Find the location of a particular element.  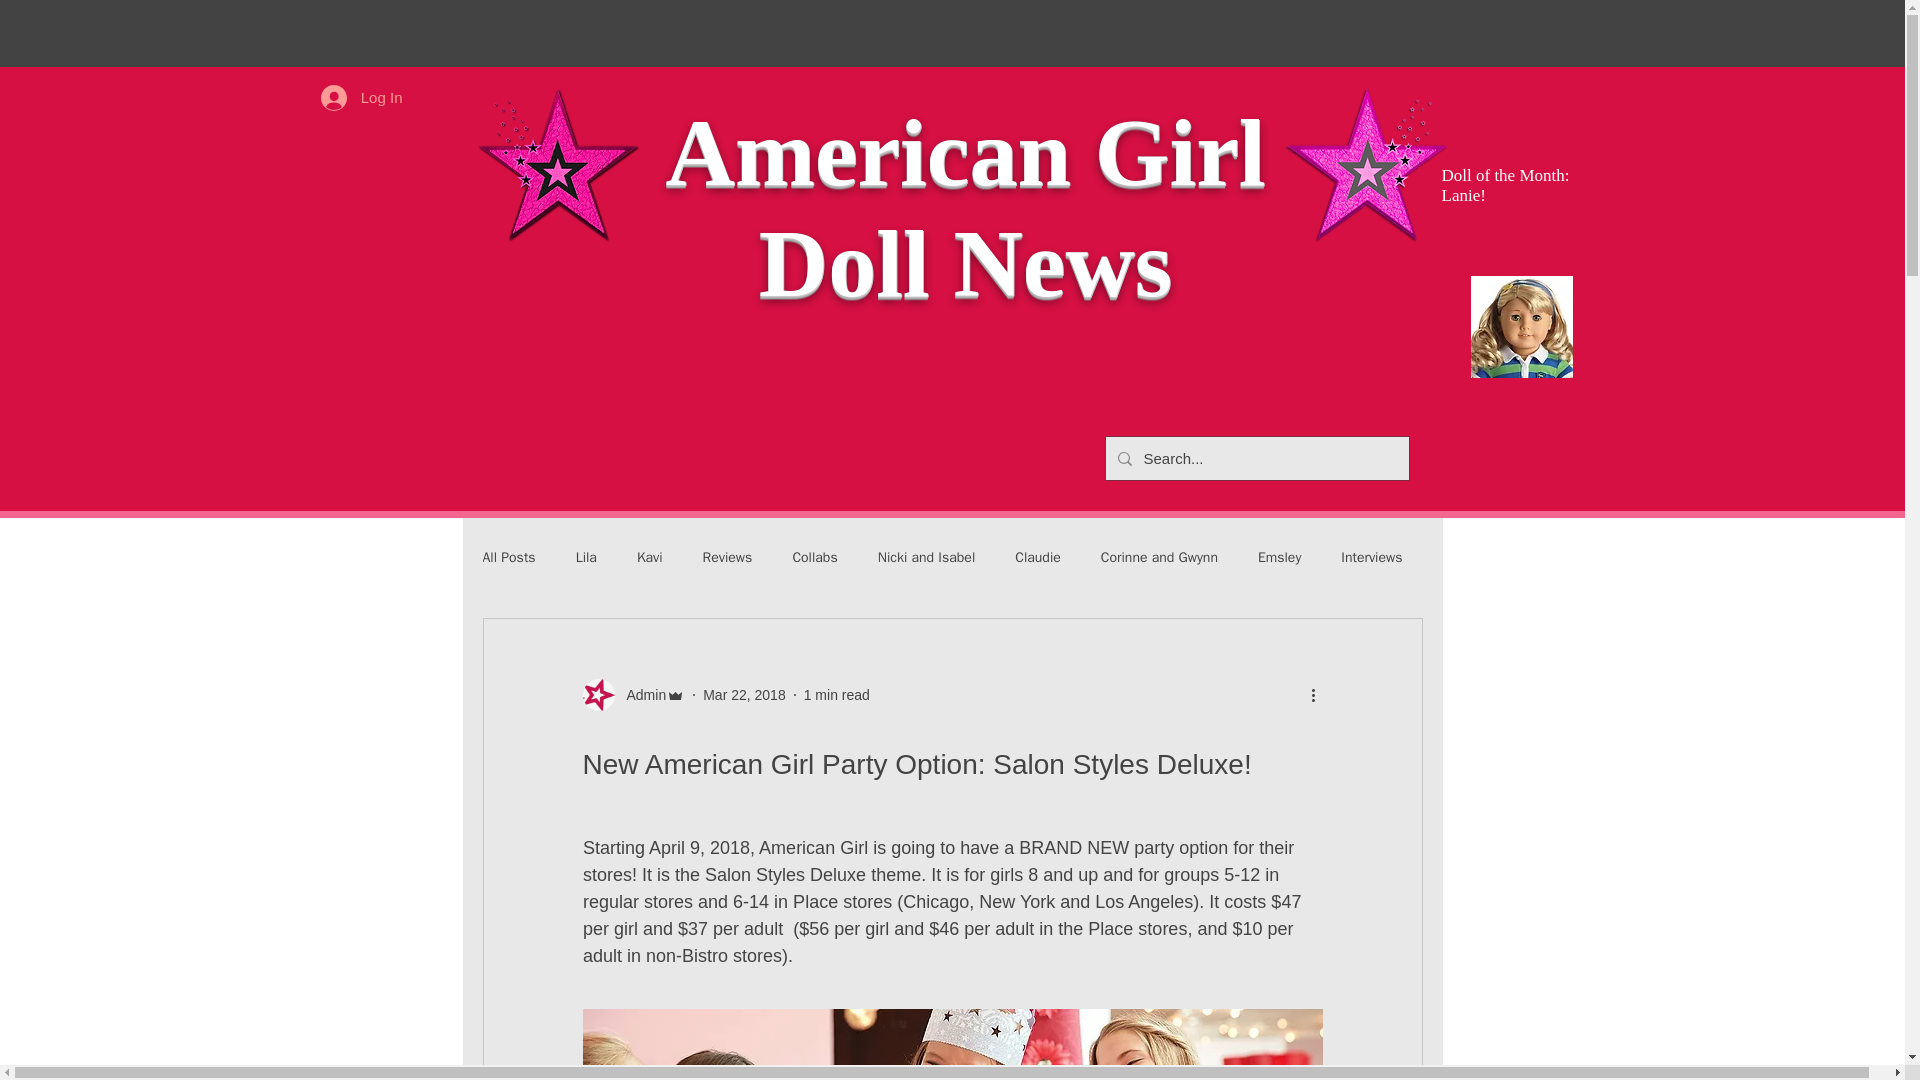

star.png is located at coordinates (557, 168).